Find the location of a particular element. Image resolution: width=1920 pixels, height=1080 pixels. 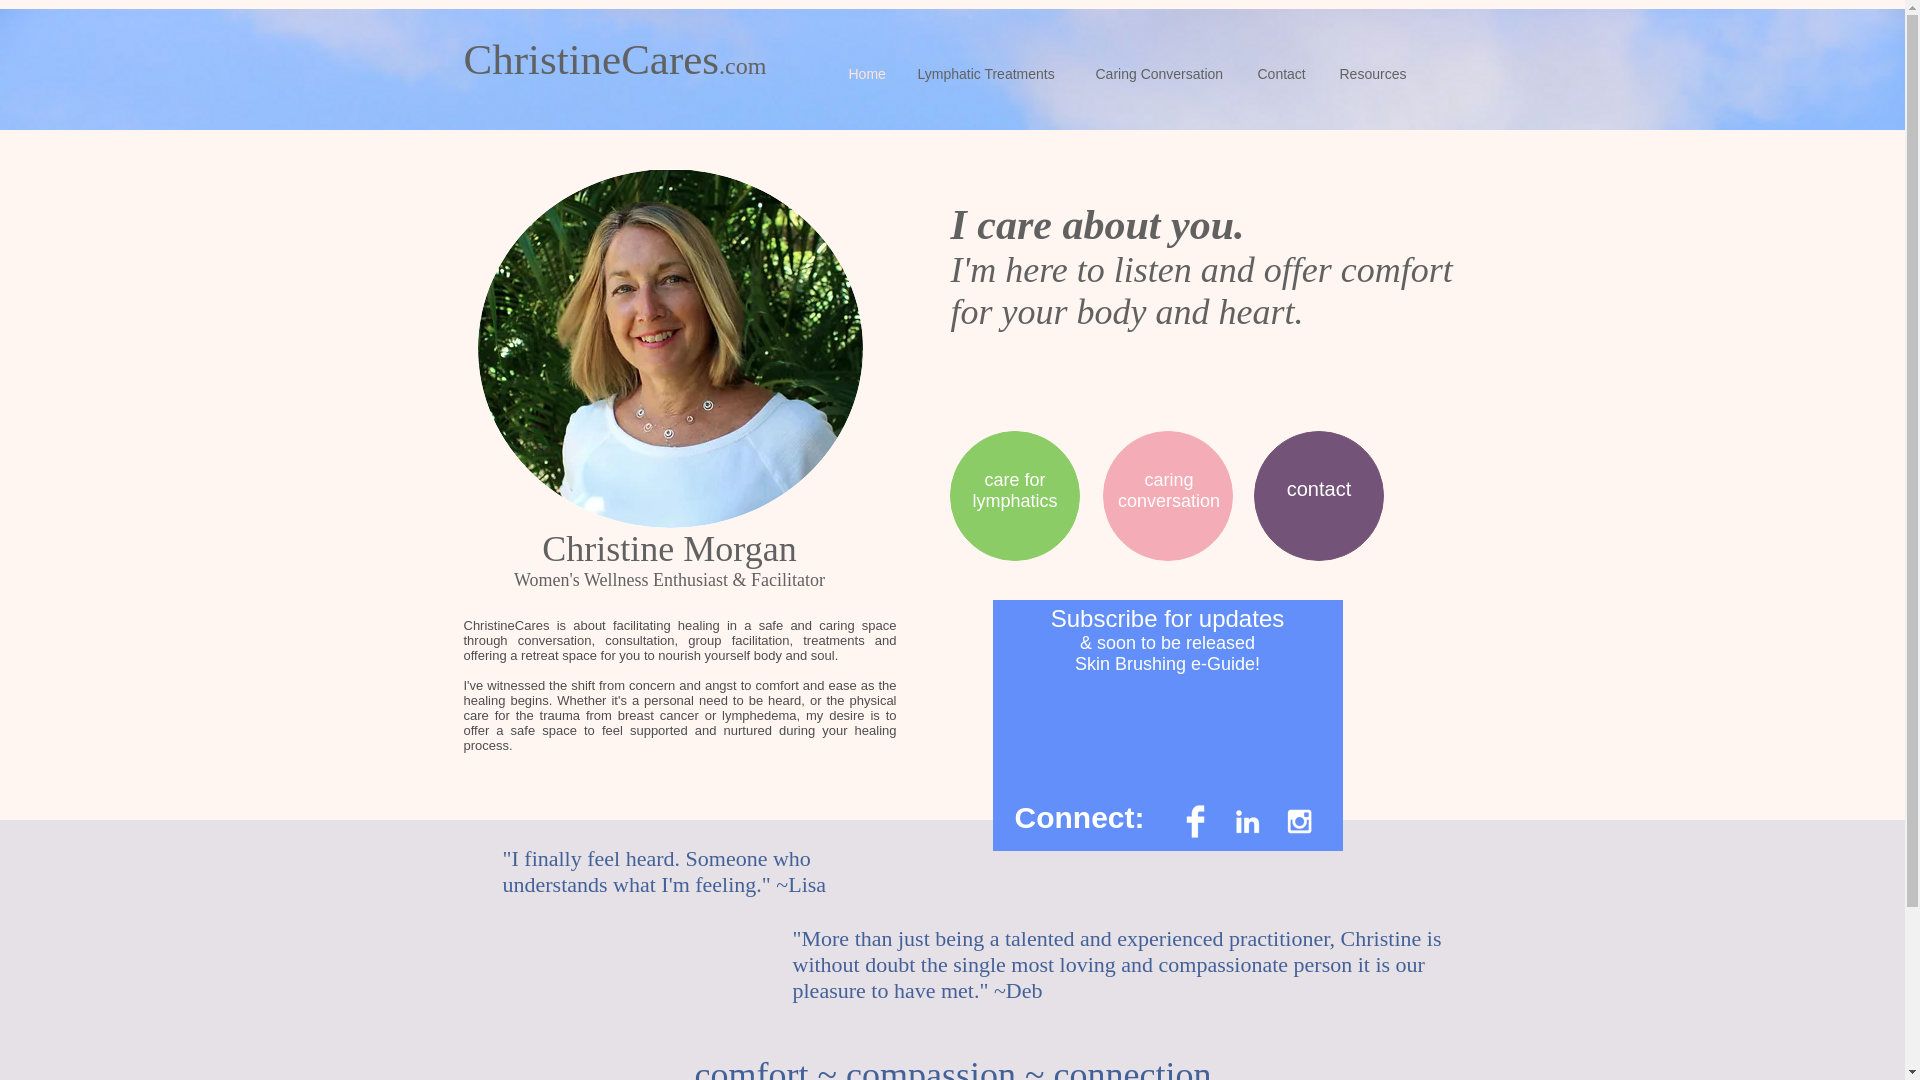

Contact is located at coordinates (1283, 74).